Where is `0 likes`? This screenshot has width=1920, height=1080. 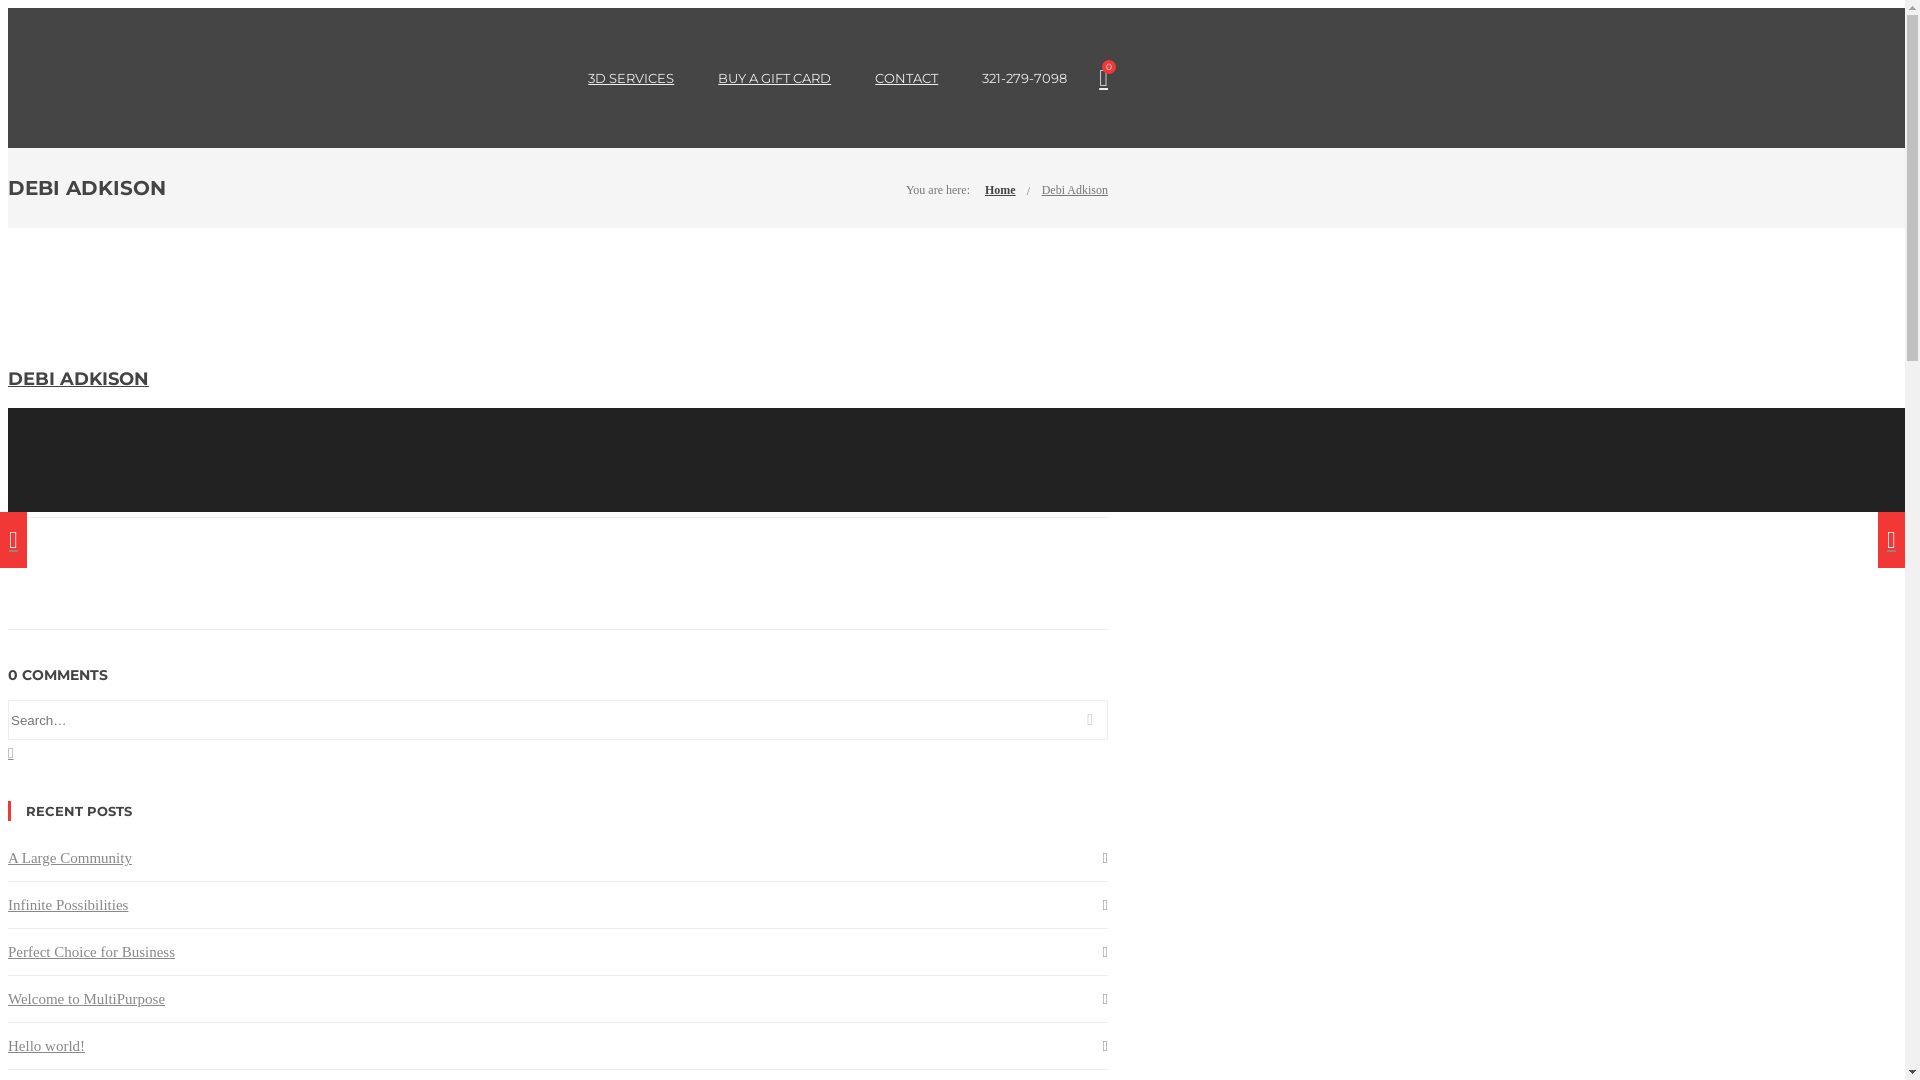 0 likes is located at coordinates (334, 501).